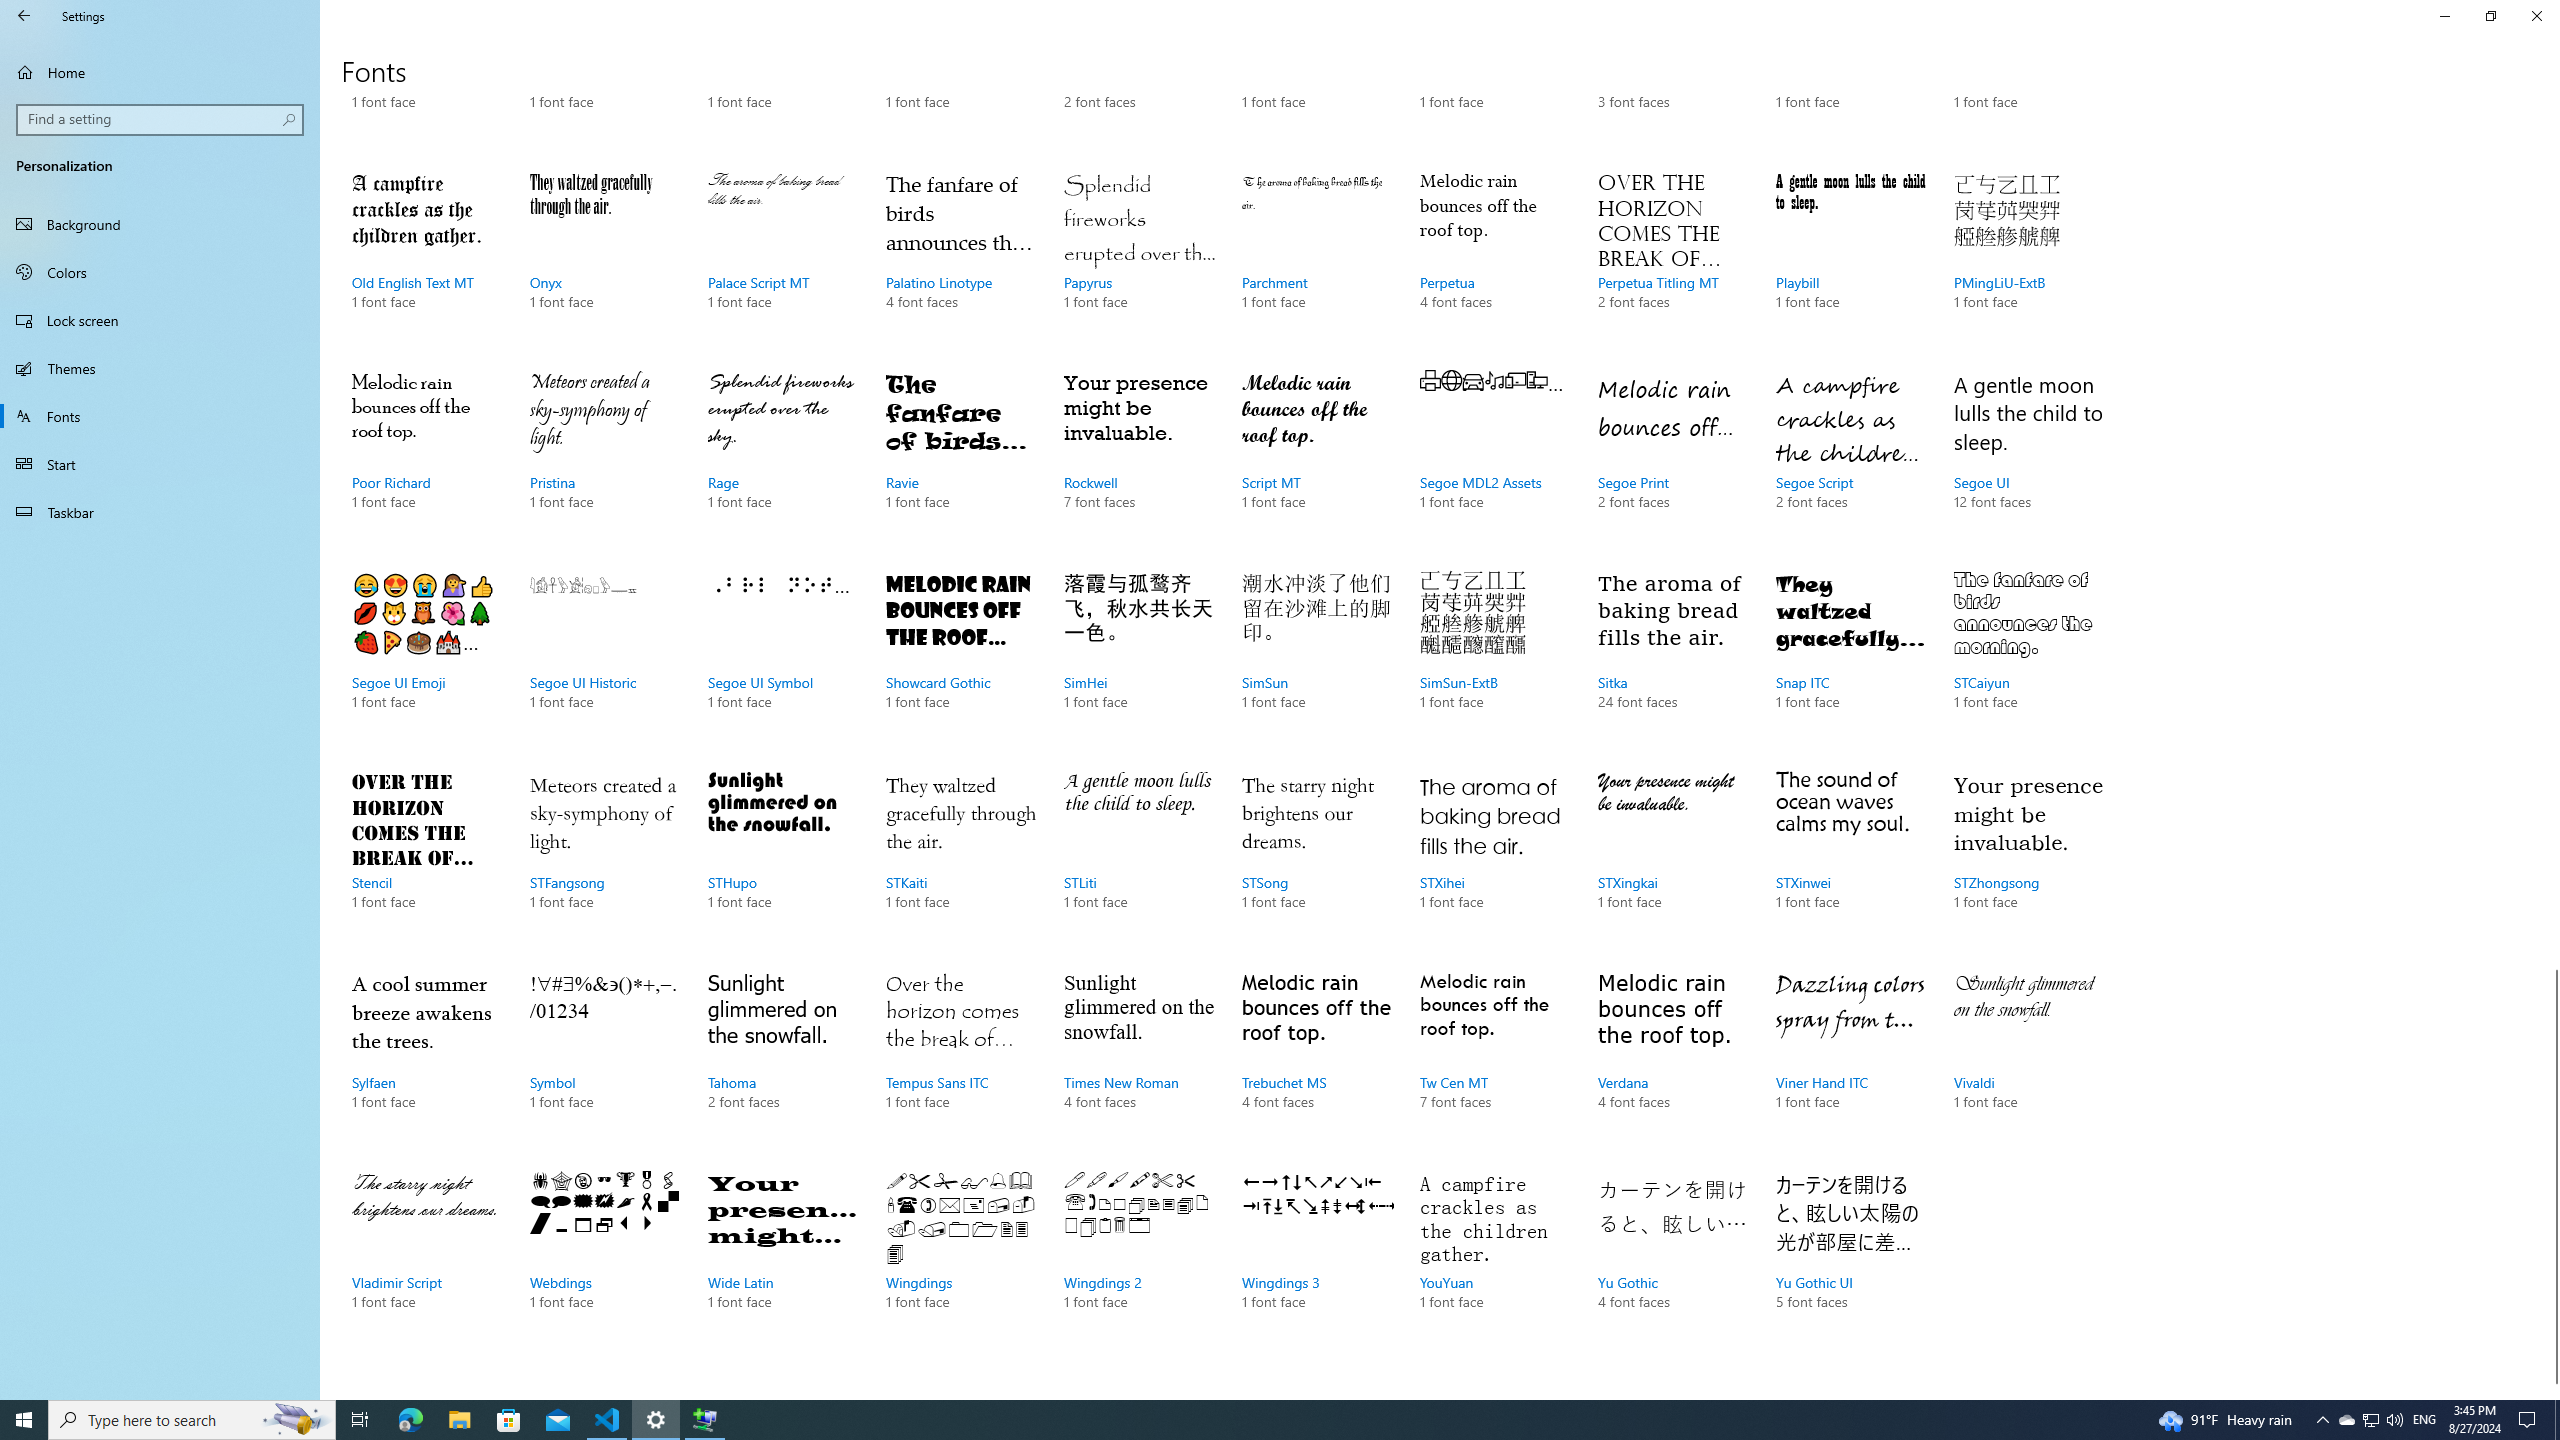  I want to click on Close Settings, so click(2536, 16).